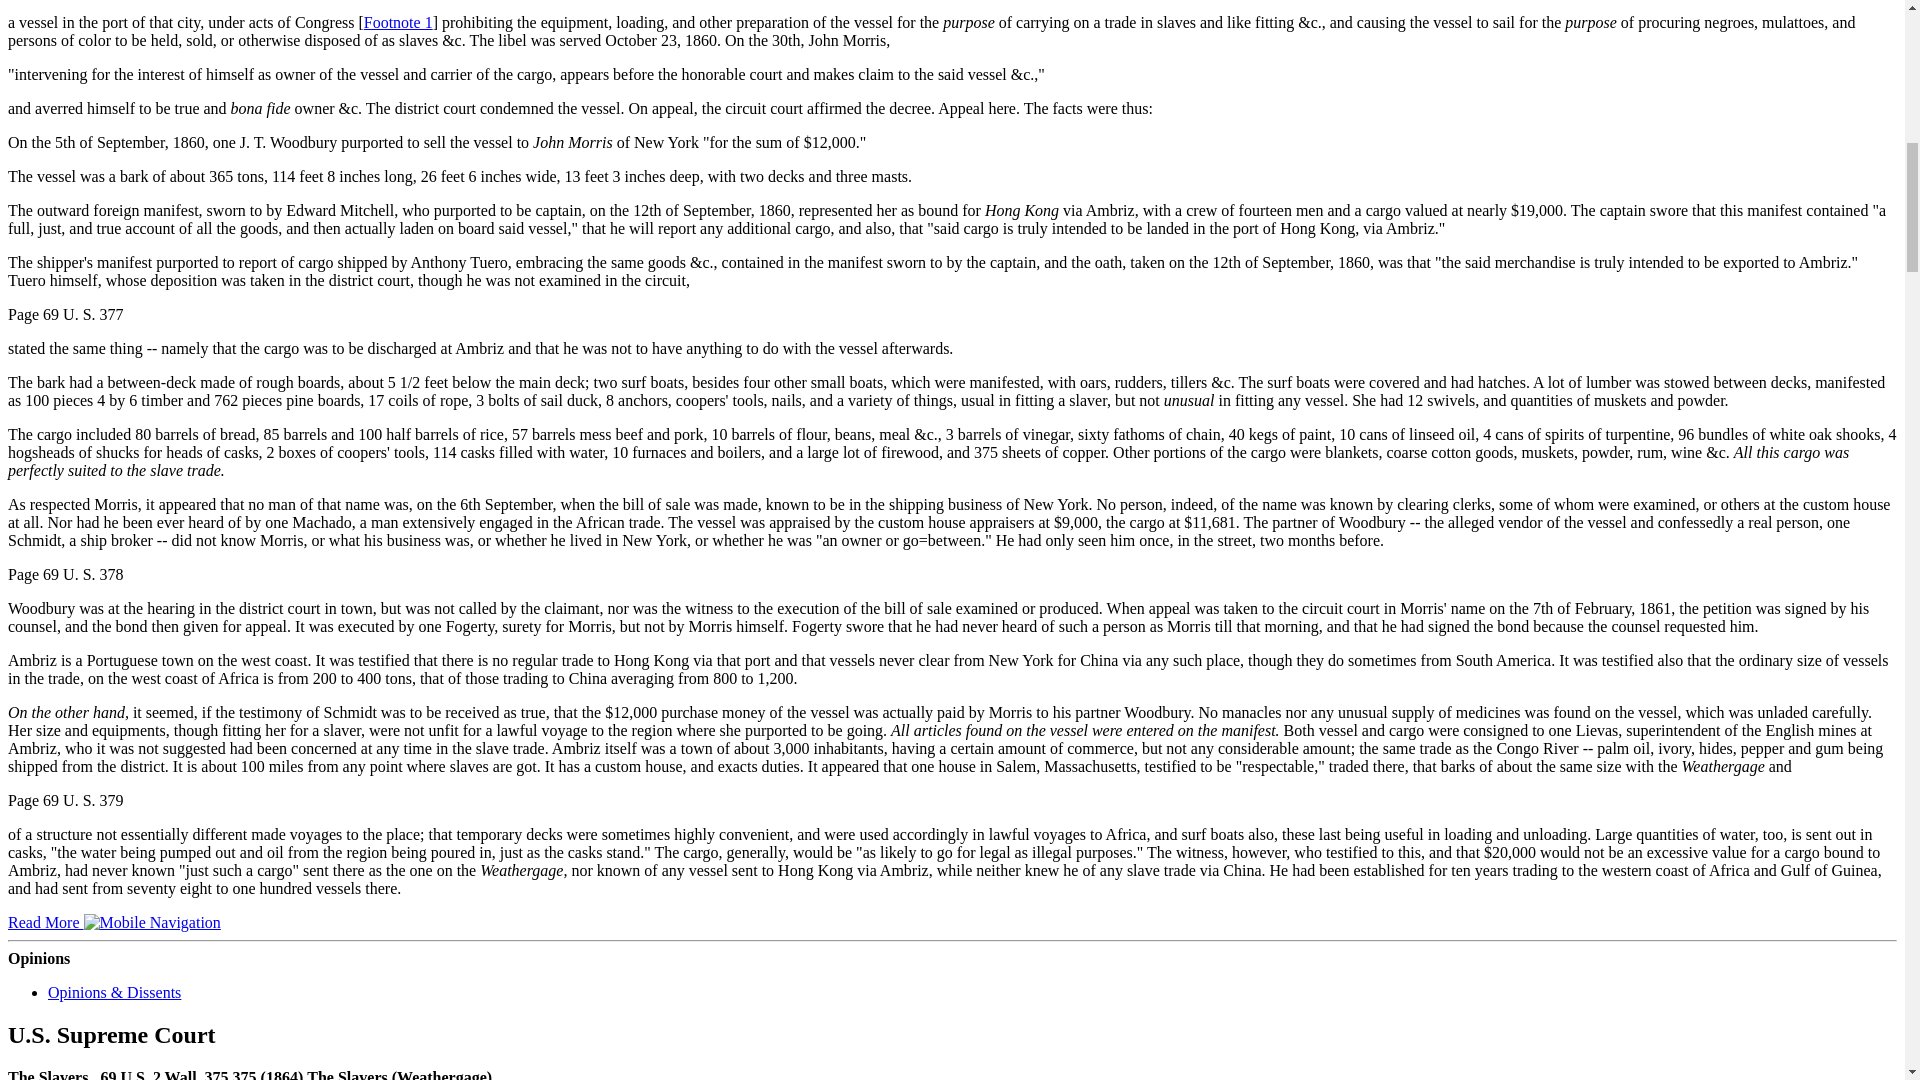 This screenshot has height=1080, width=1920. What do you see at coordinates (66, 314) in the screenshot?
I see `Page 69 U. S. 377` at bounding box center [66, 314].